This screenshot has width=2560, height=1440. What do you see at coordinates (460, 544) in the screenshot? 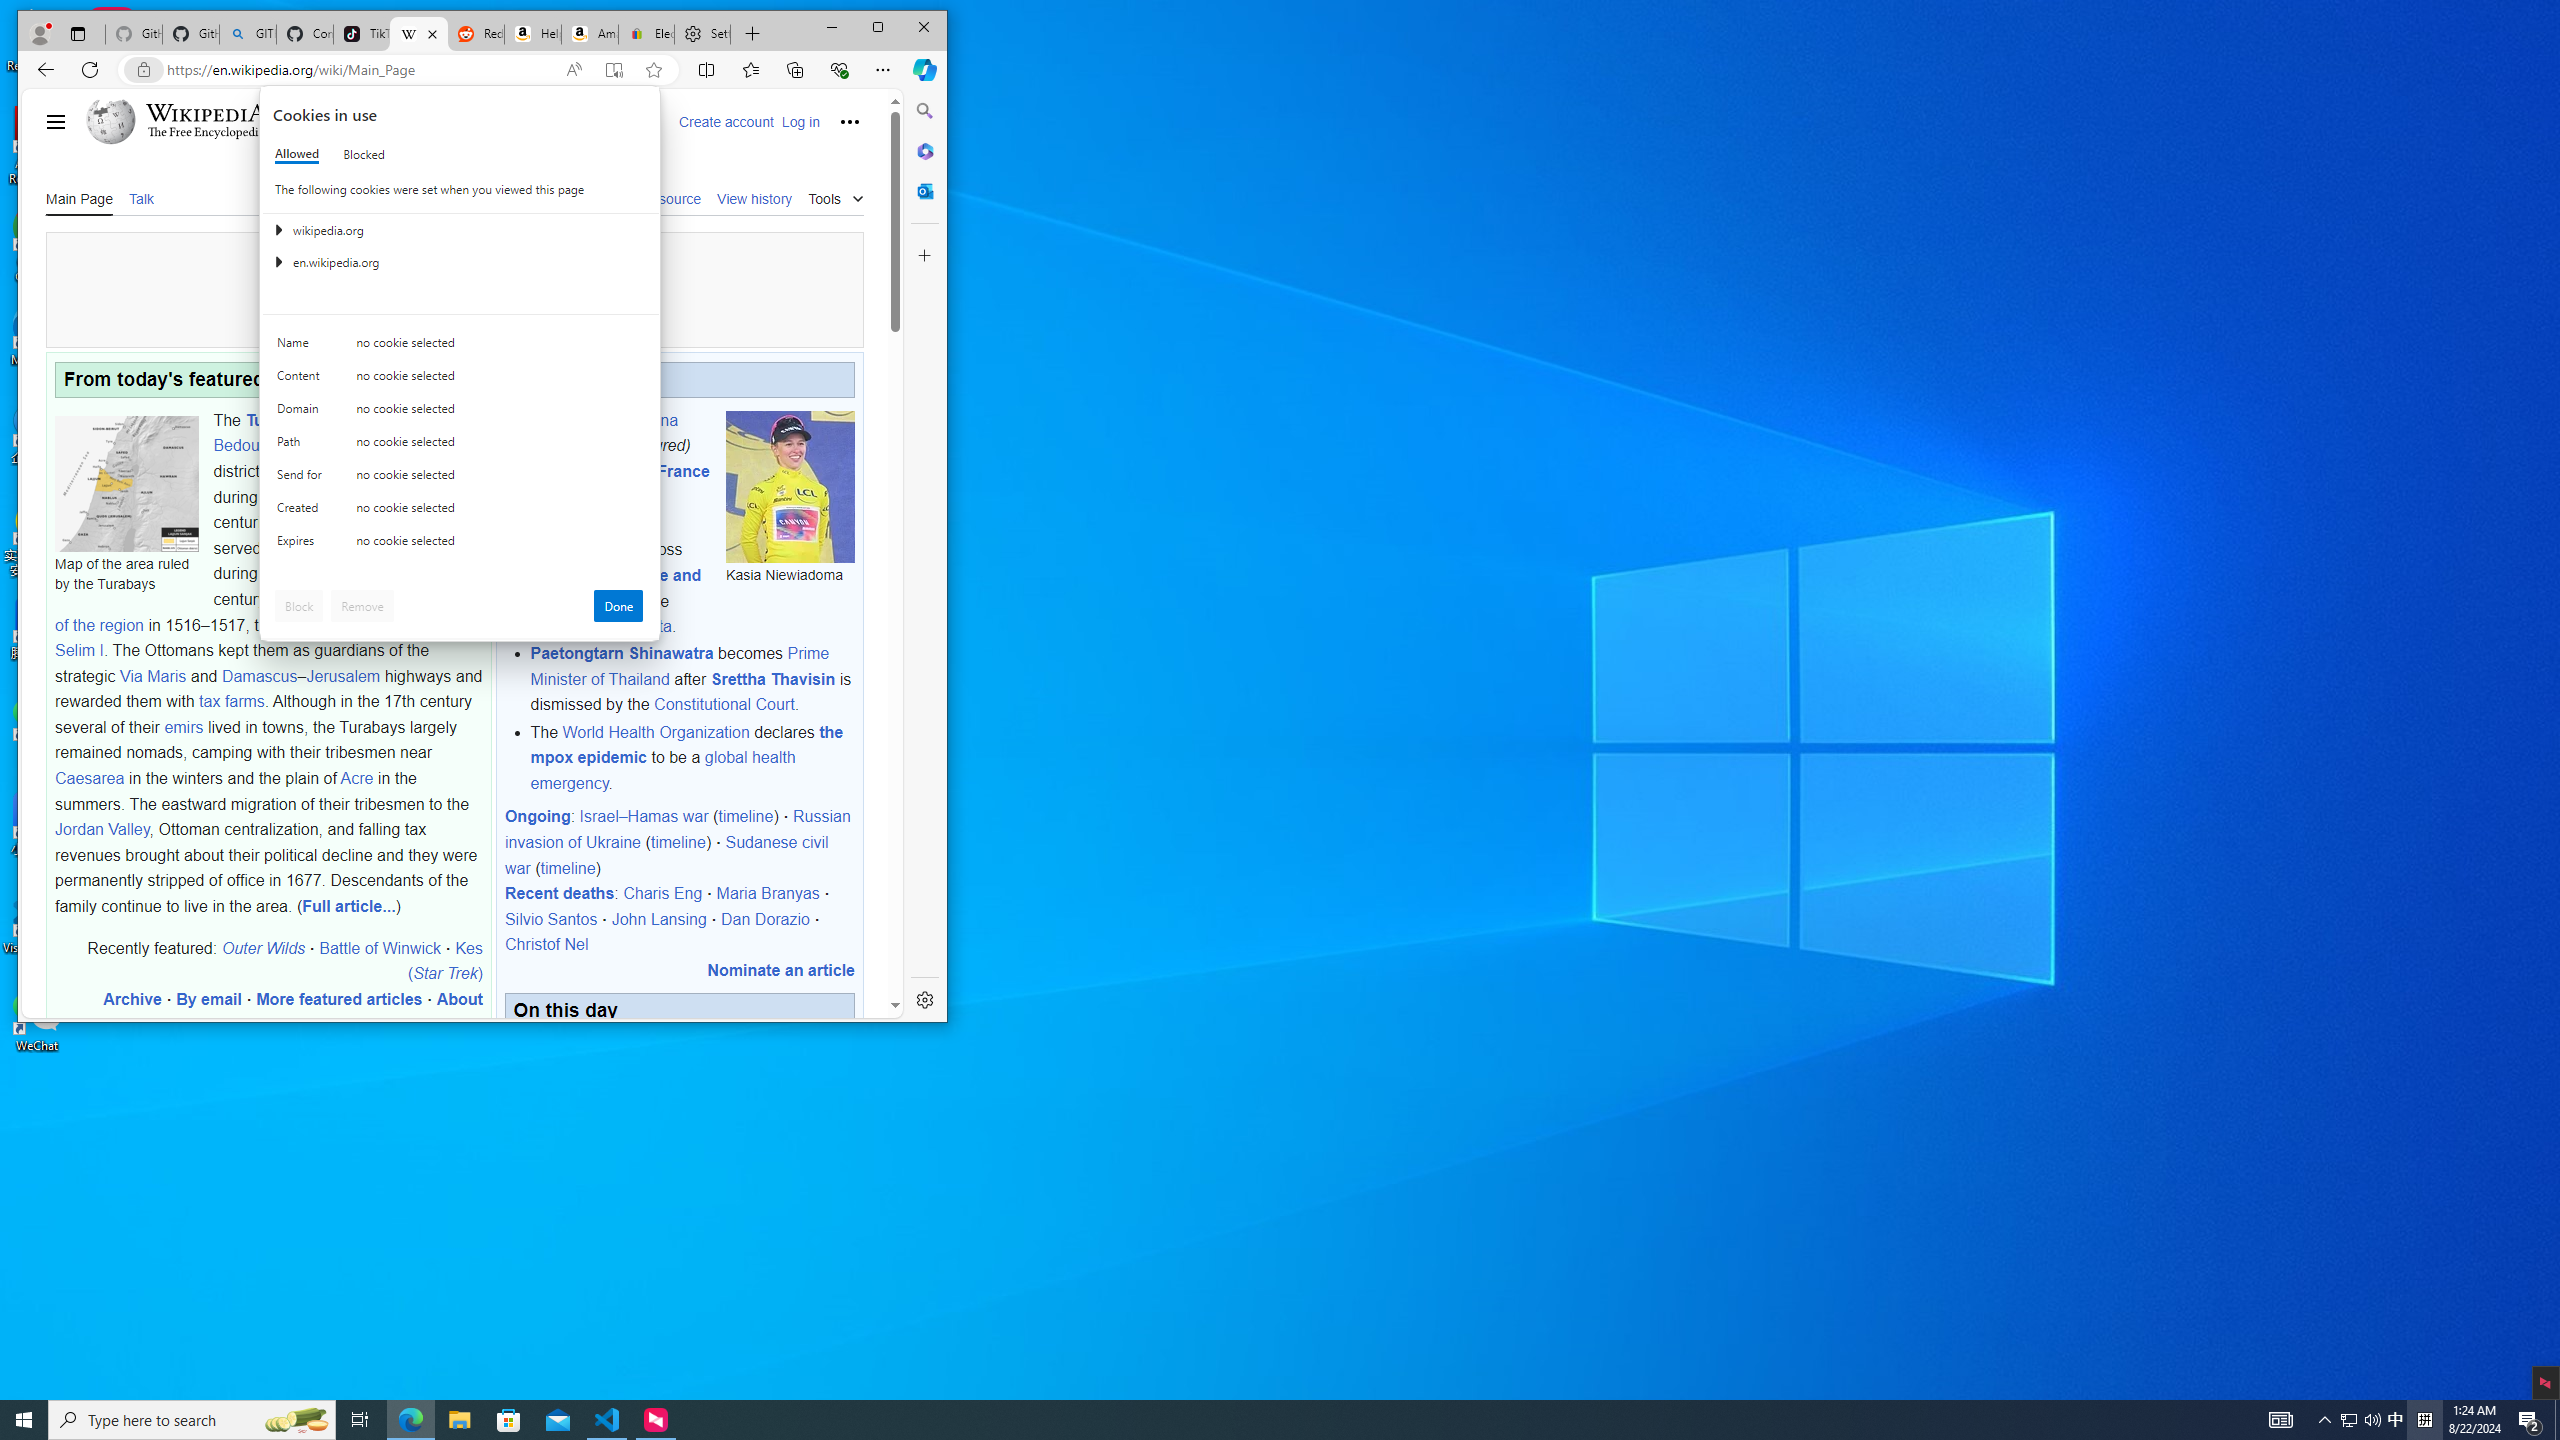
I see `Class: c0153 c0157` at bounding box center [460, 544].